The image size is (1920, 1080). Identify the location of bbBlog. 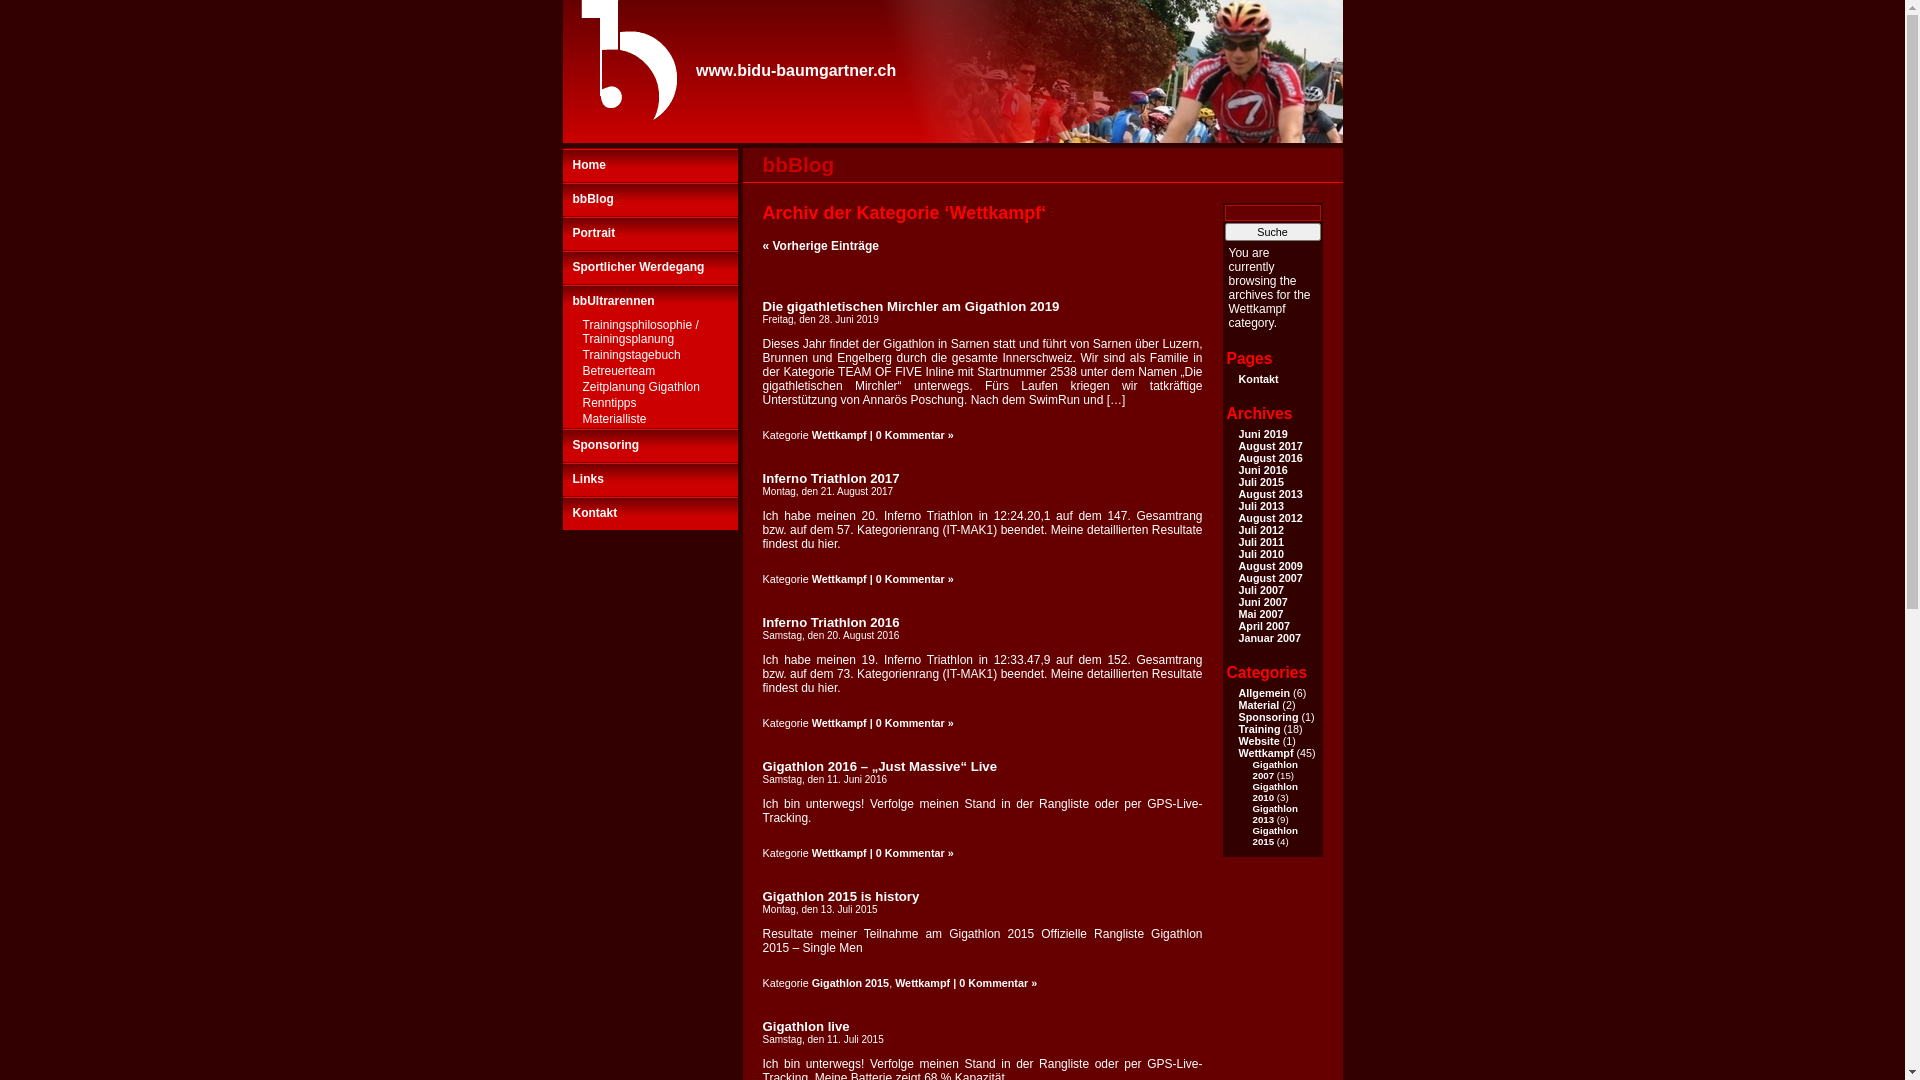
(798, 164).